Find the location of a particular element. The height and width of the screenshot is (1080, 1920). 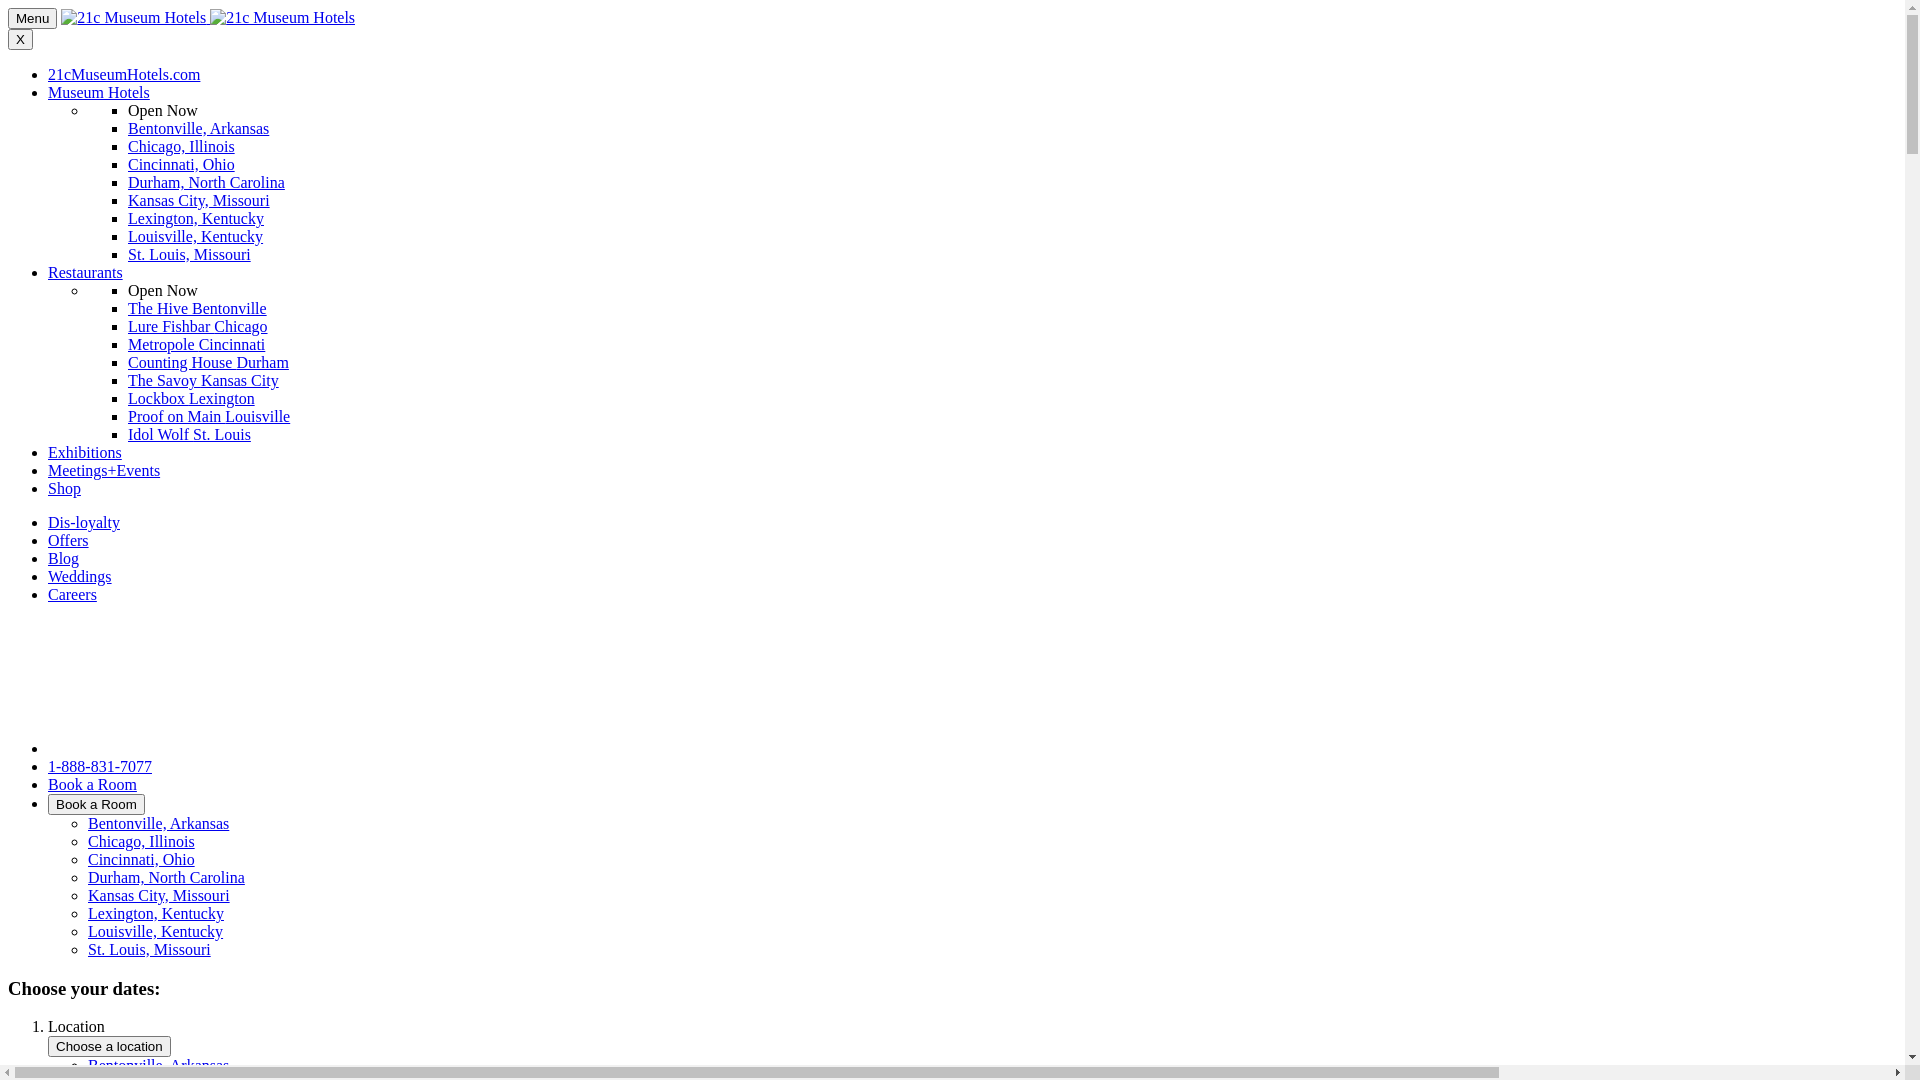

The Hive Bentonville is located at coordinates (198, 308).